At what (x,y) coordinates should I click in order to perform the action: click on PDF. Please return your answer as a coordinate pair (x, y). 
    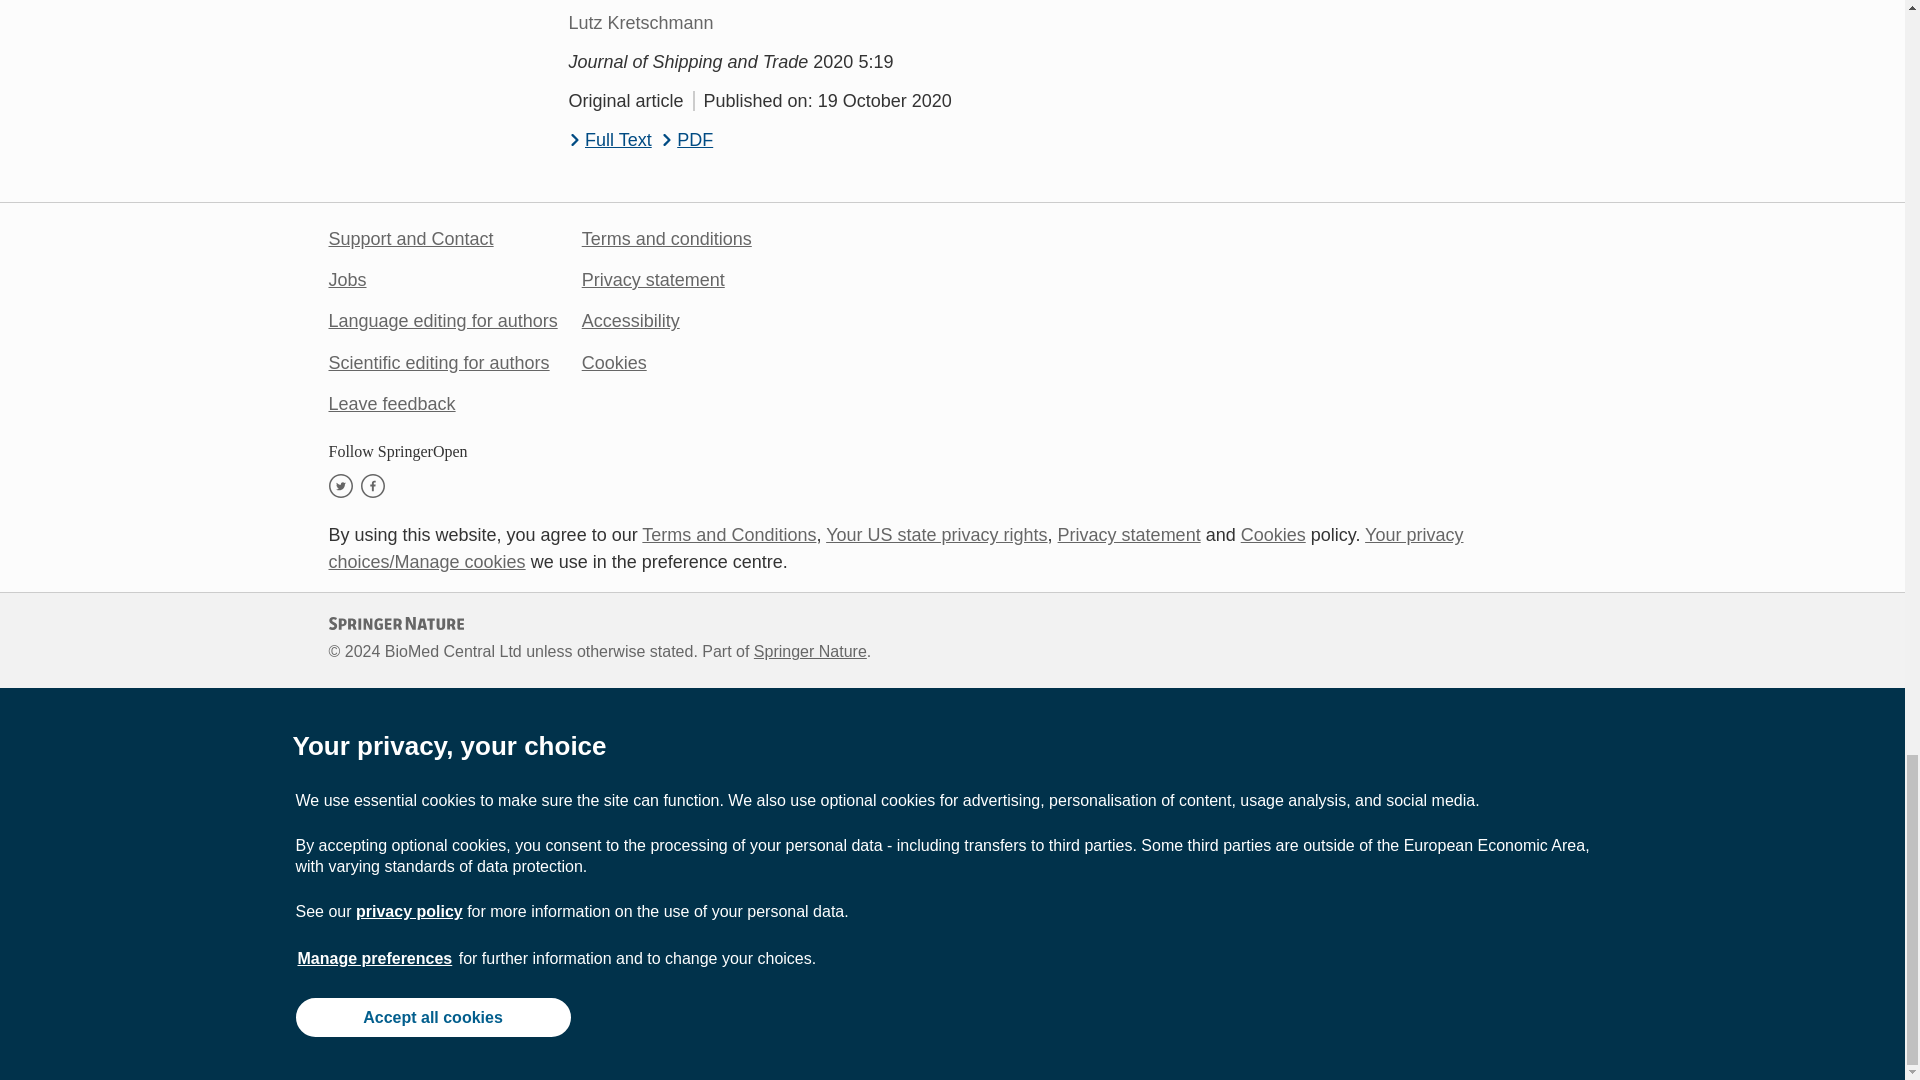
    Looking at the image, I should click on (687, 140).